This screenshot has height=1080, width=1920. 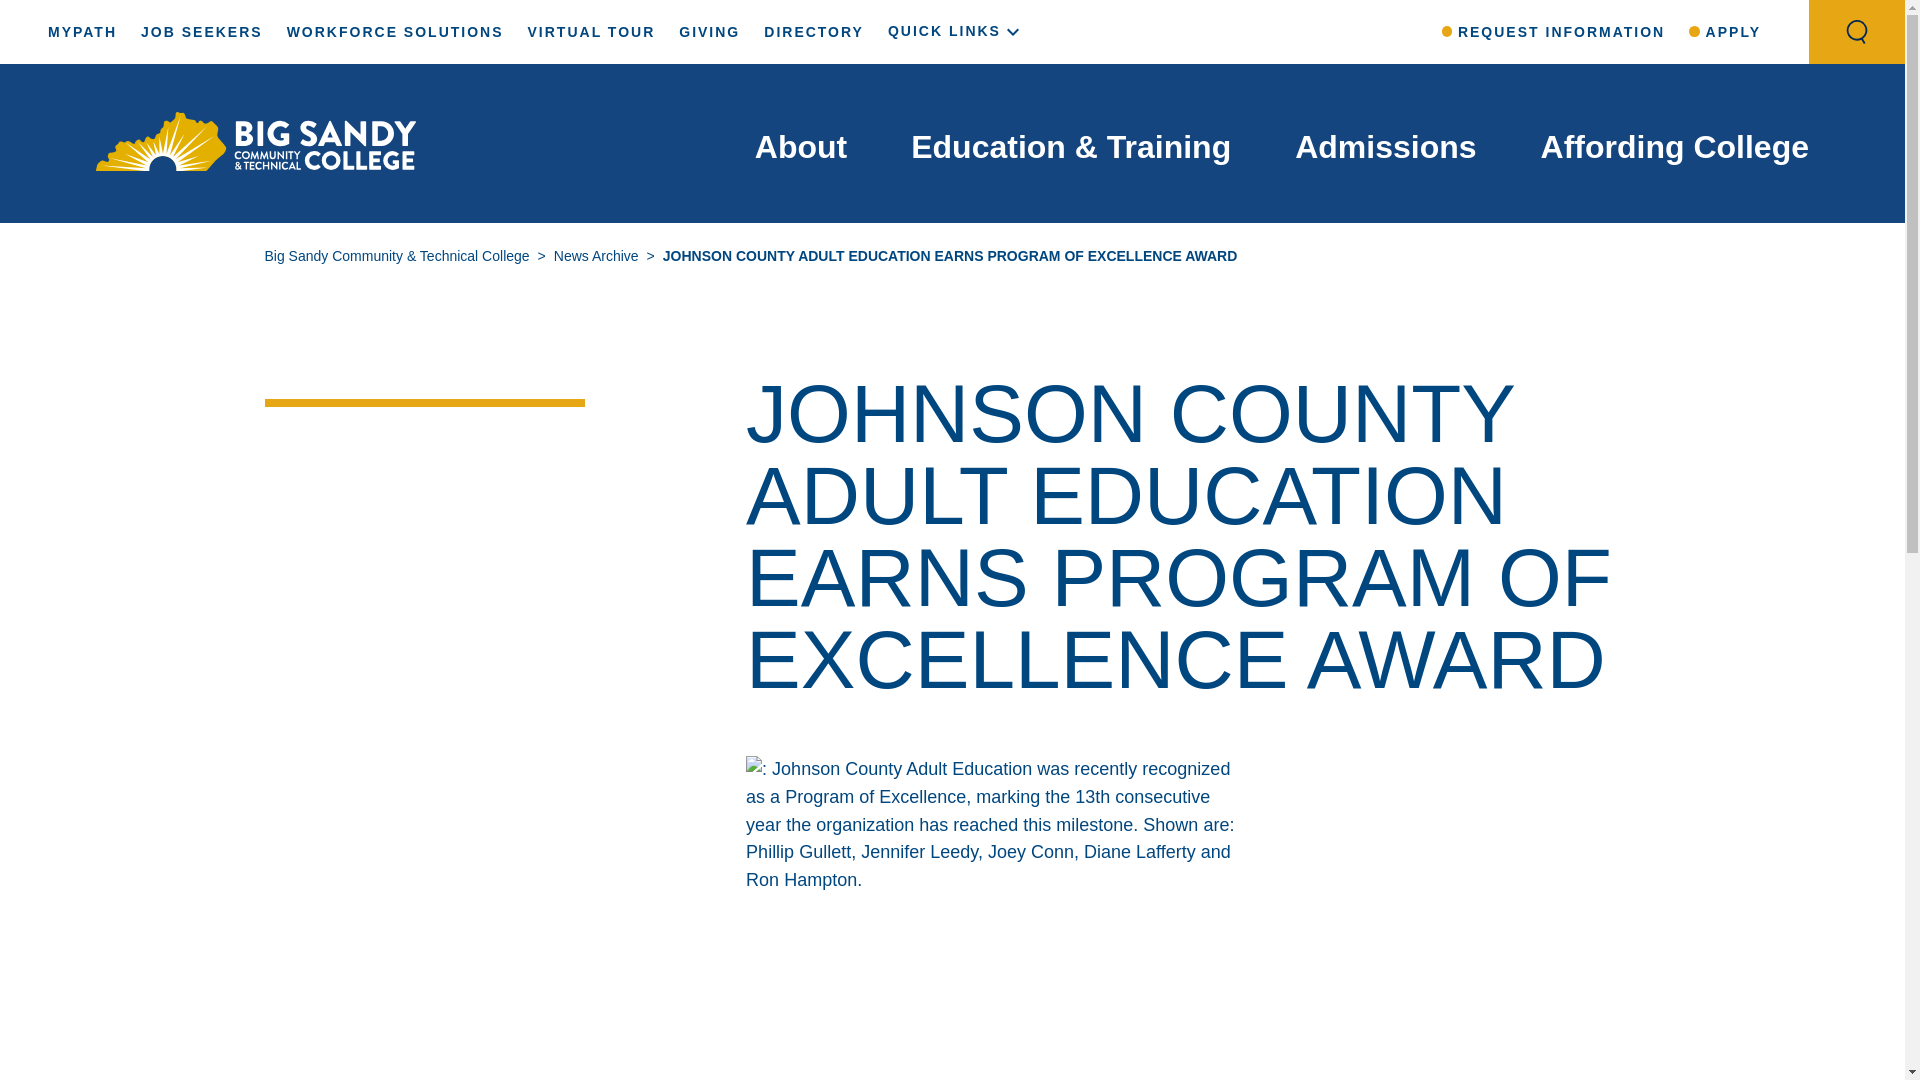 What do you see at coordinates (814, 32) in the screenshot?
I see `DIRECTORY` at bounding box center [814, 32].